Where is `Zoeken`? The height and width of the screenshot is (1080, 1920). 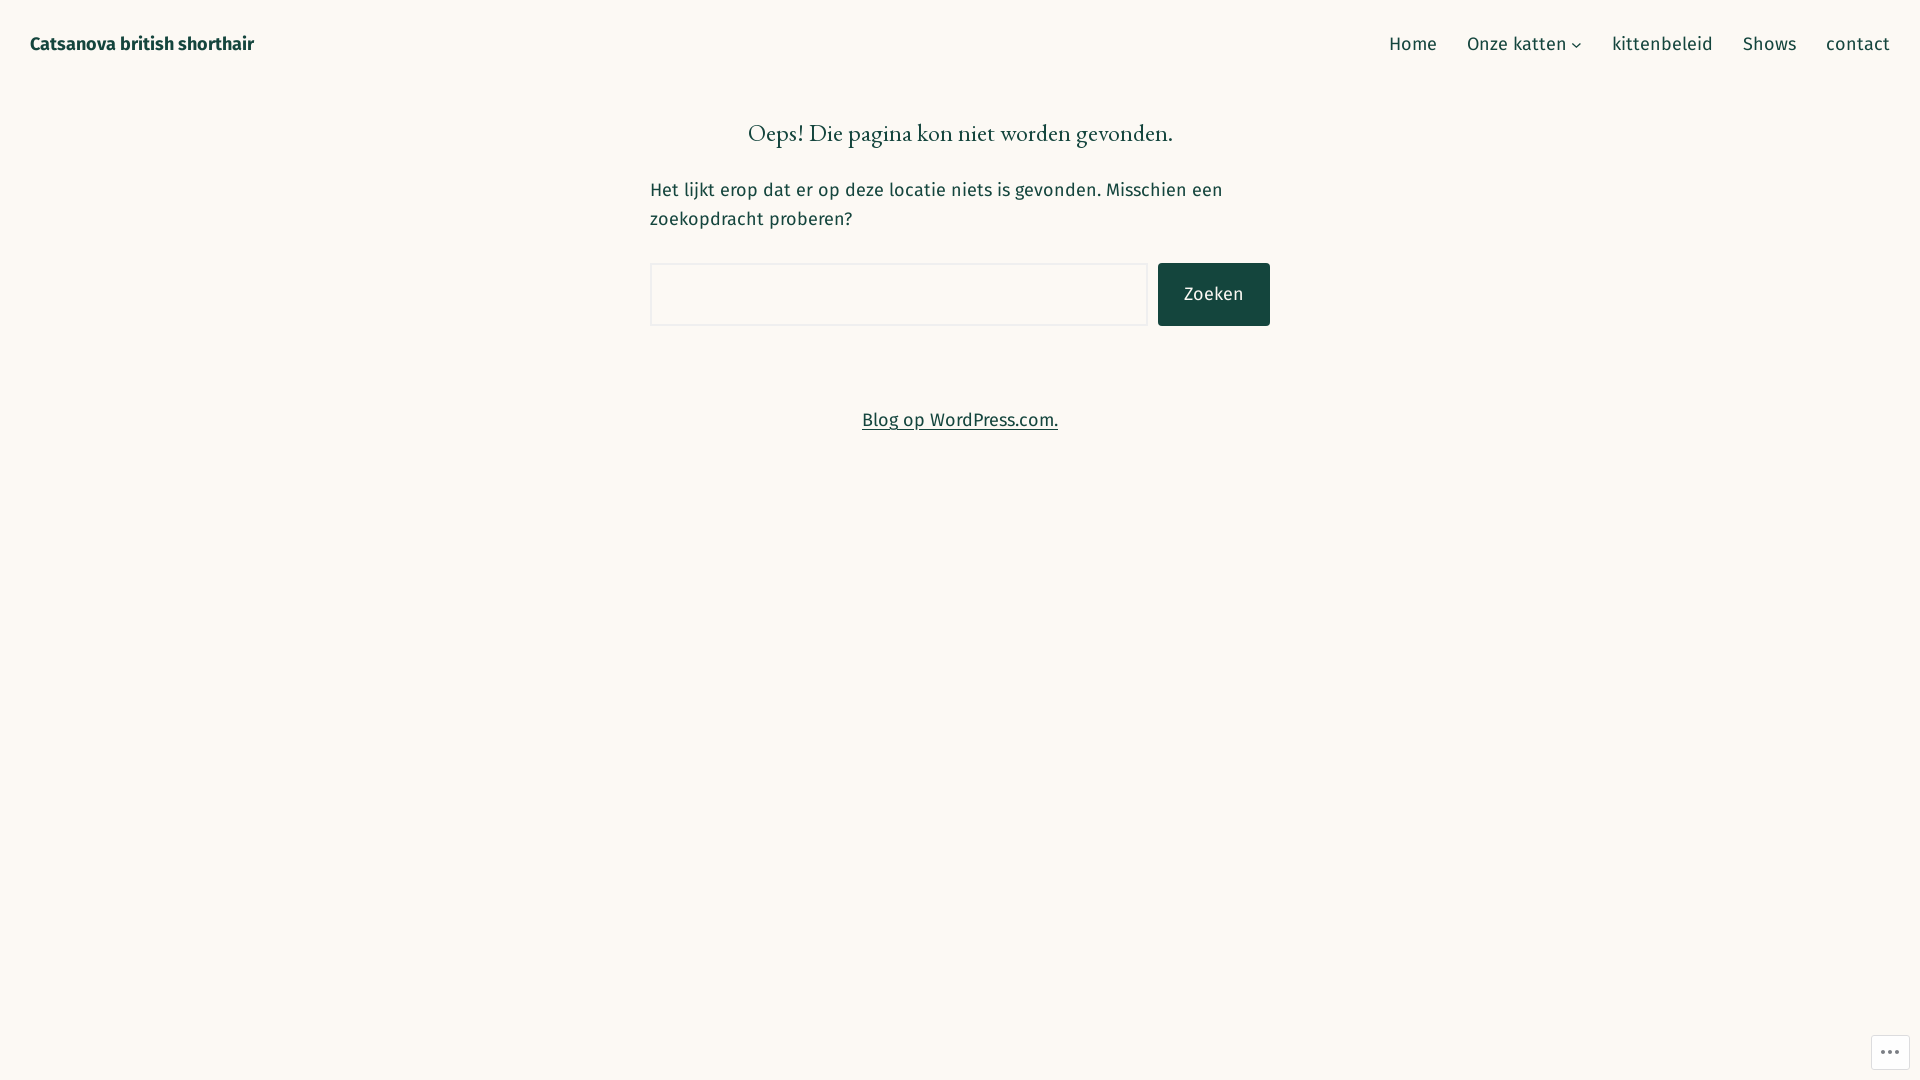 Zoeken is located at coordinates (1214, 294).